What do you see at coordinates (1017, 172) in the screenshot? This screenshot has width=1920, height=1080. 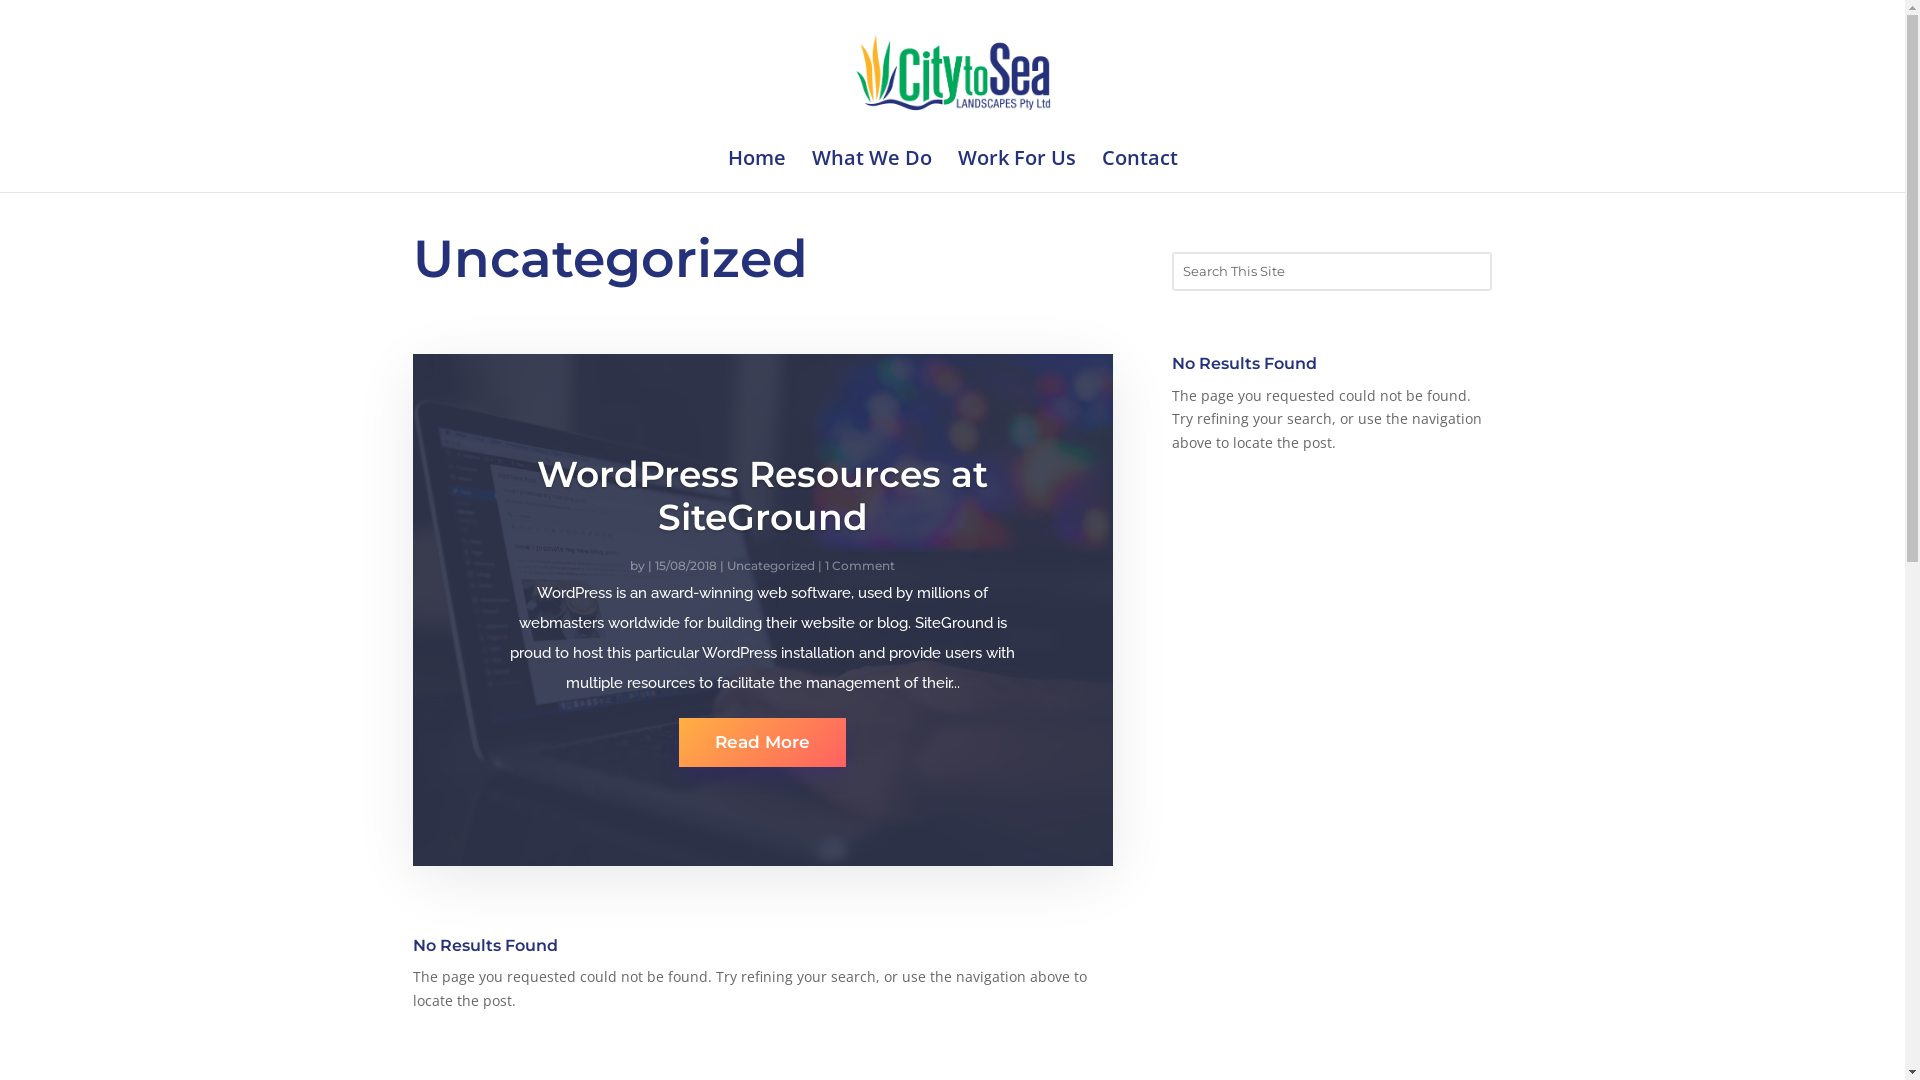 I see `Work For Us` at bounding box center [1017, 172].